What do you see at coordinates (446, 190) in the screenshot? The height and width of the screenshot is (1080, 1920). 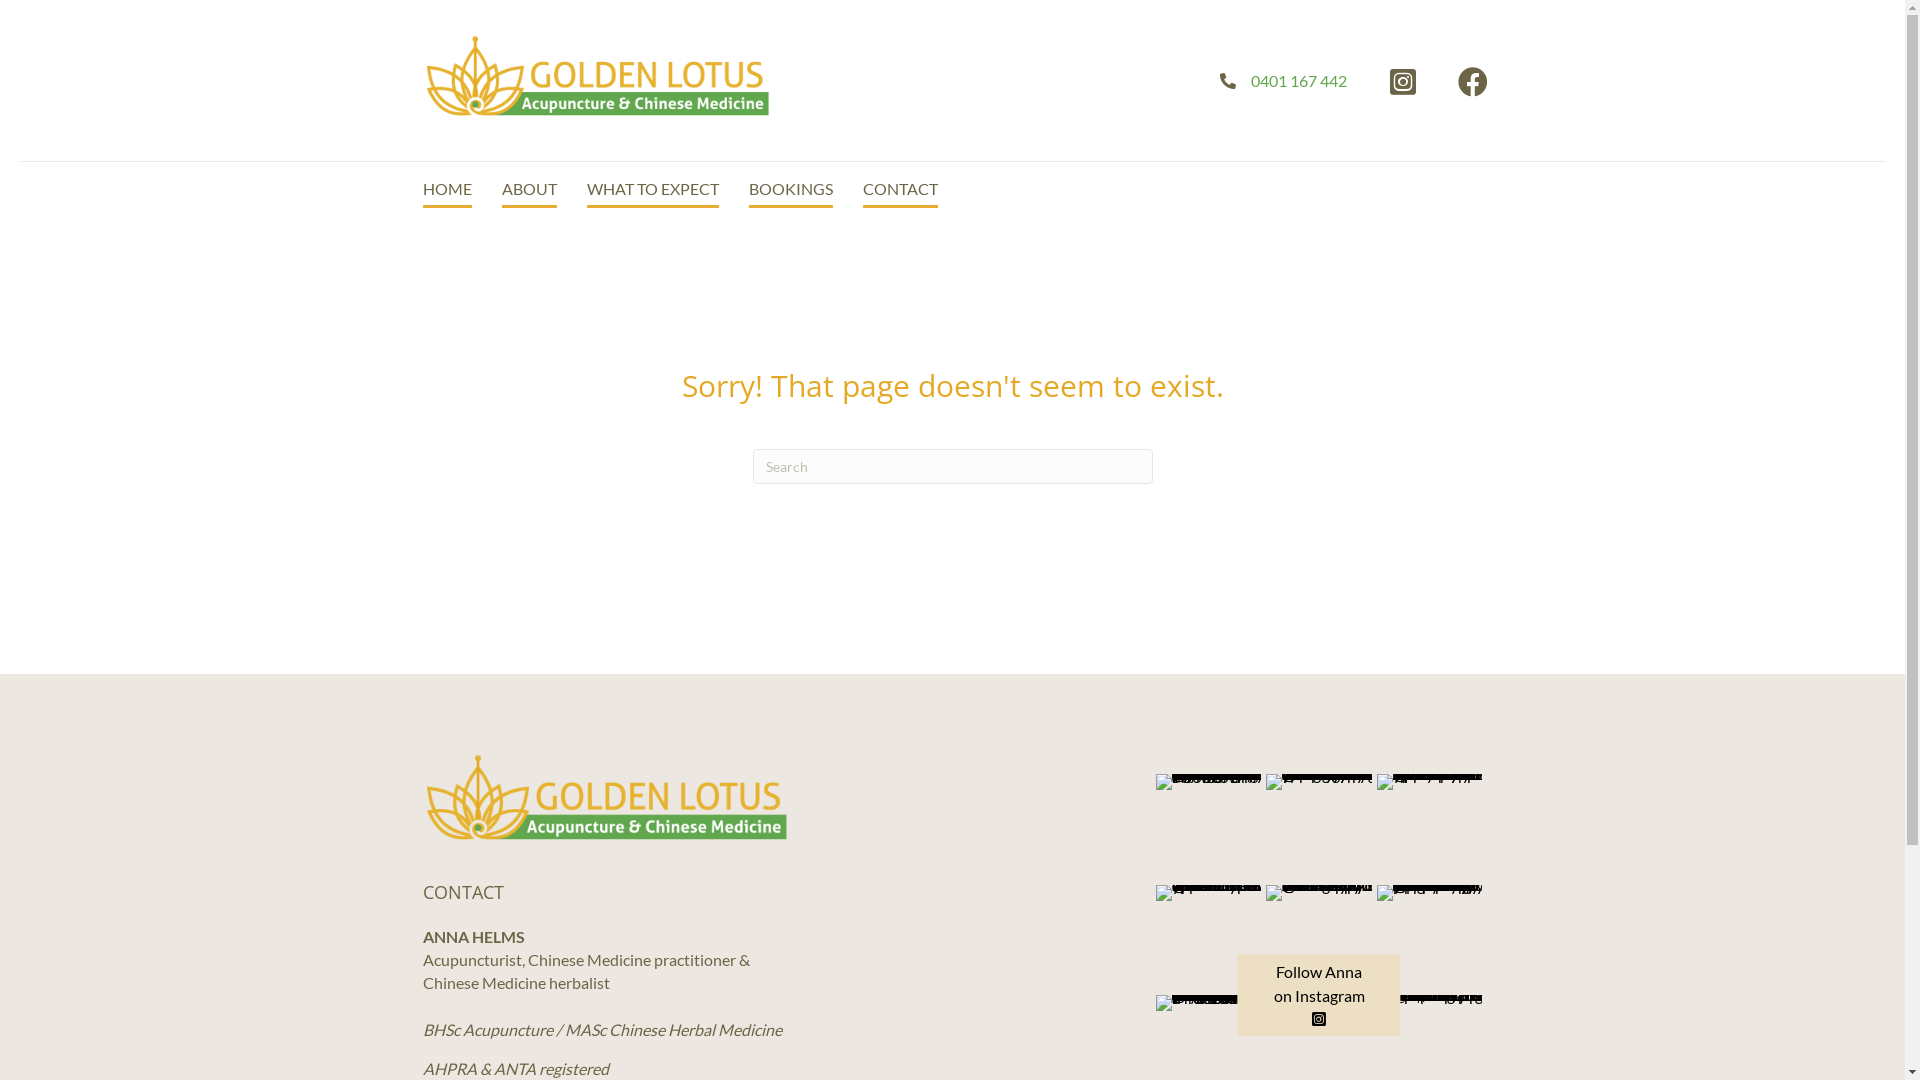 I see `HOME` at bounding box center [446, 190].